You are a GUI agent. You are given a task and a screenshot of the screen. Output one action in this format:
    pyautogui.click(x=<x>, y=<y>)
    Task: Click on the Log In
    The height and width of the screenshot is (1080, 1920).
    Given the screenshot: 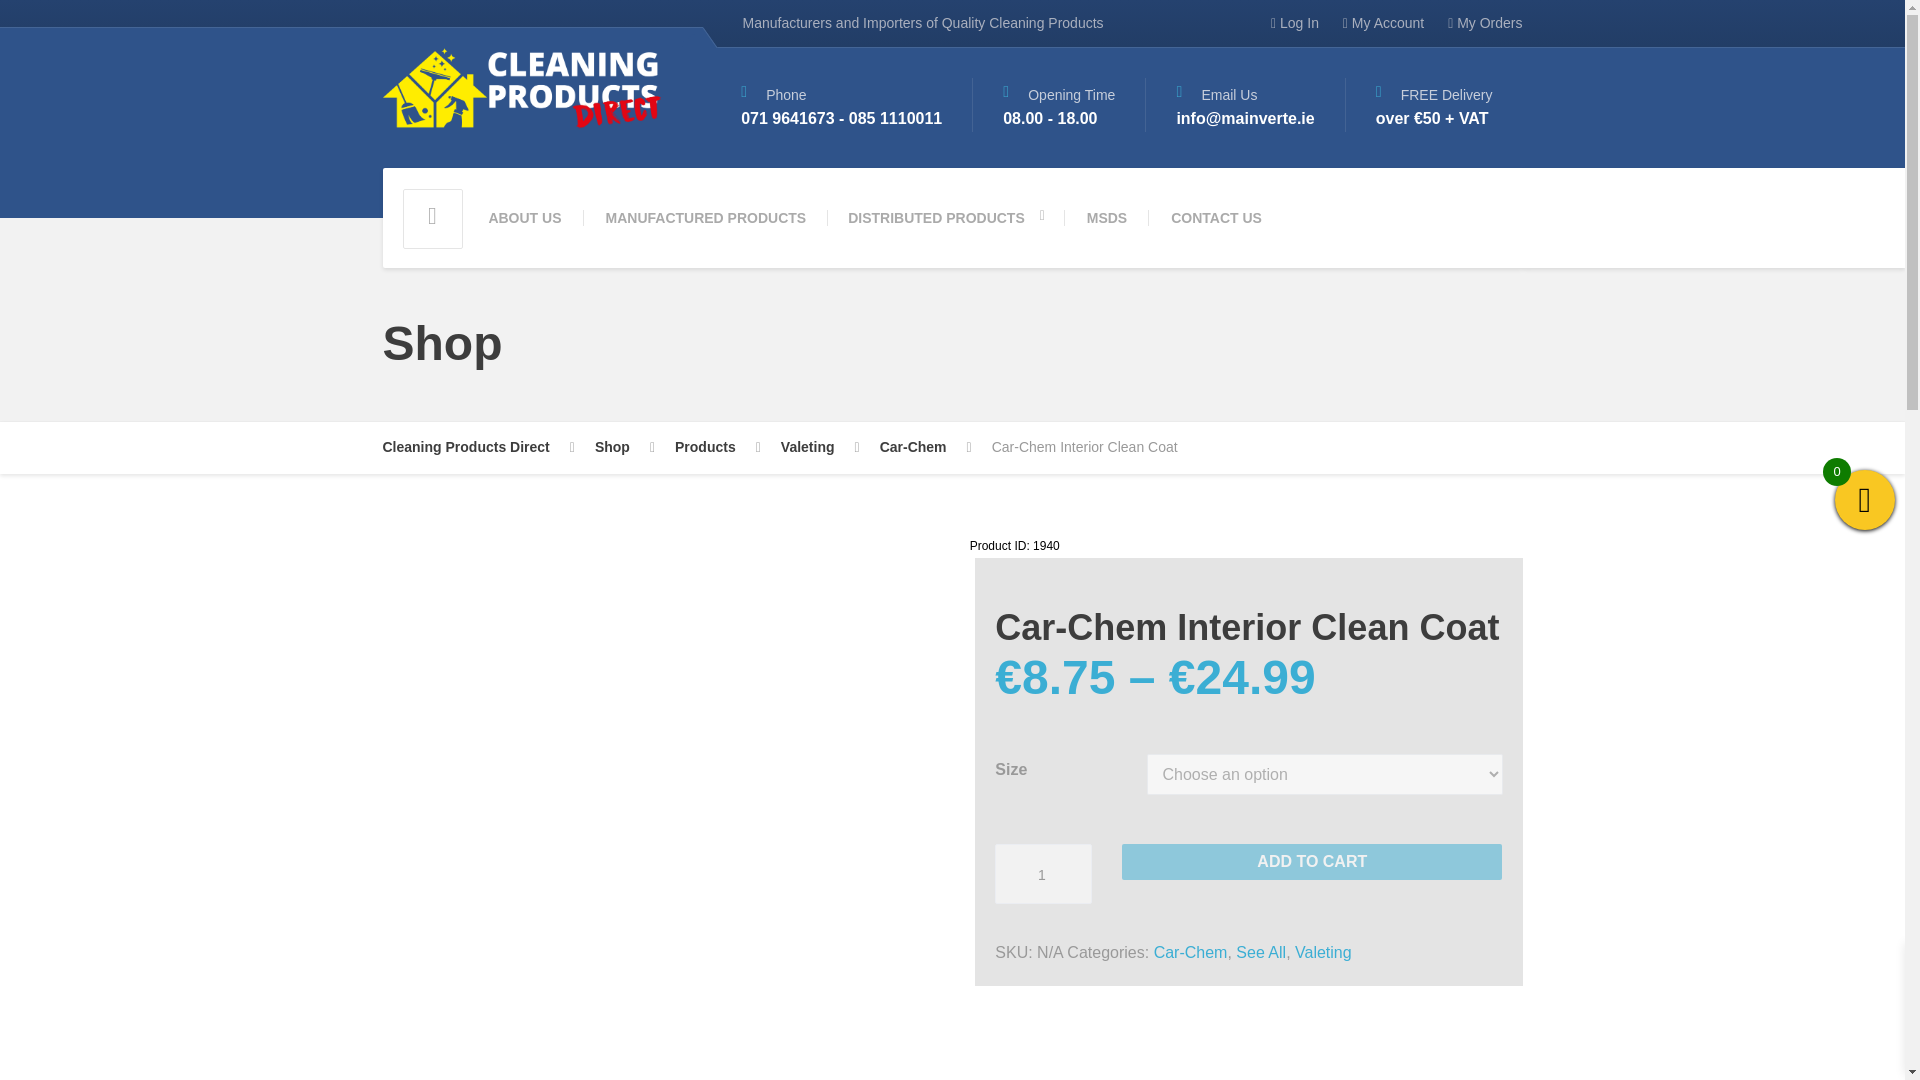 What is the action you would take?
    pyautogui.click(x=1294, y=24)
    